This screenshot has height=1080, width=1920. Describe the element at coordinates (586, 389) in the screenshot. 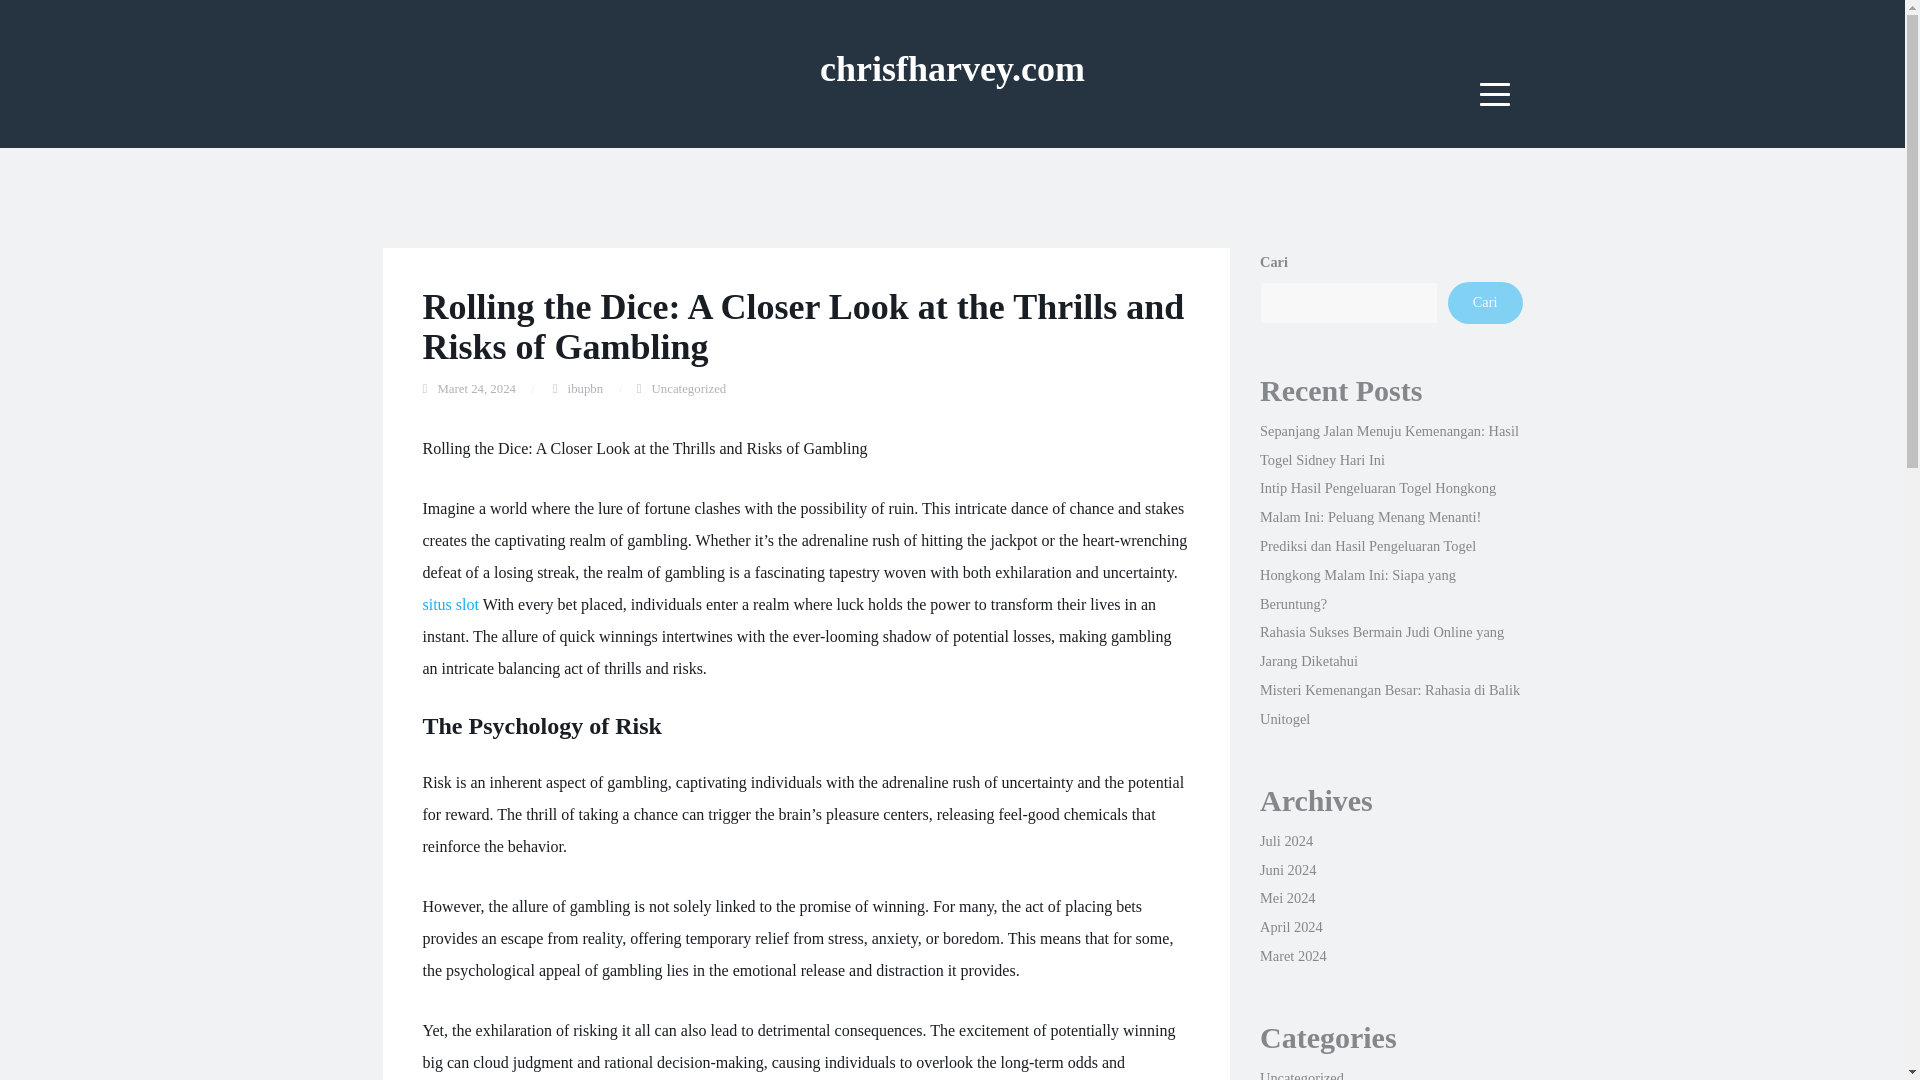

I see `ibupbn` at that location.